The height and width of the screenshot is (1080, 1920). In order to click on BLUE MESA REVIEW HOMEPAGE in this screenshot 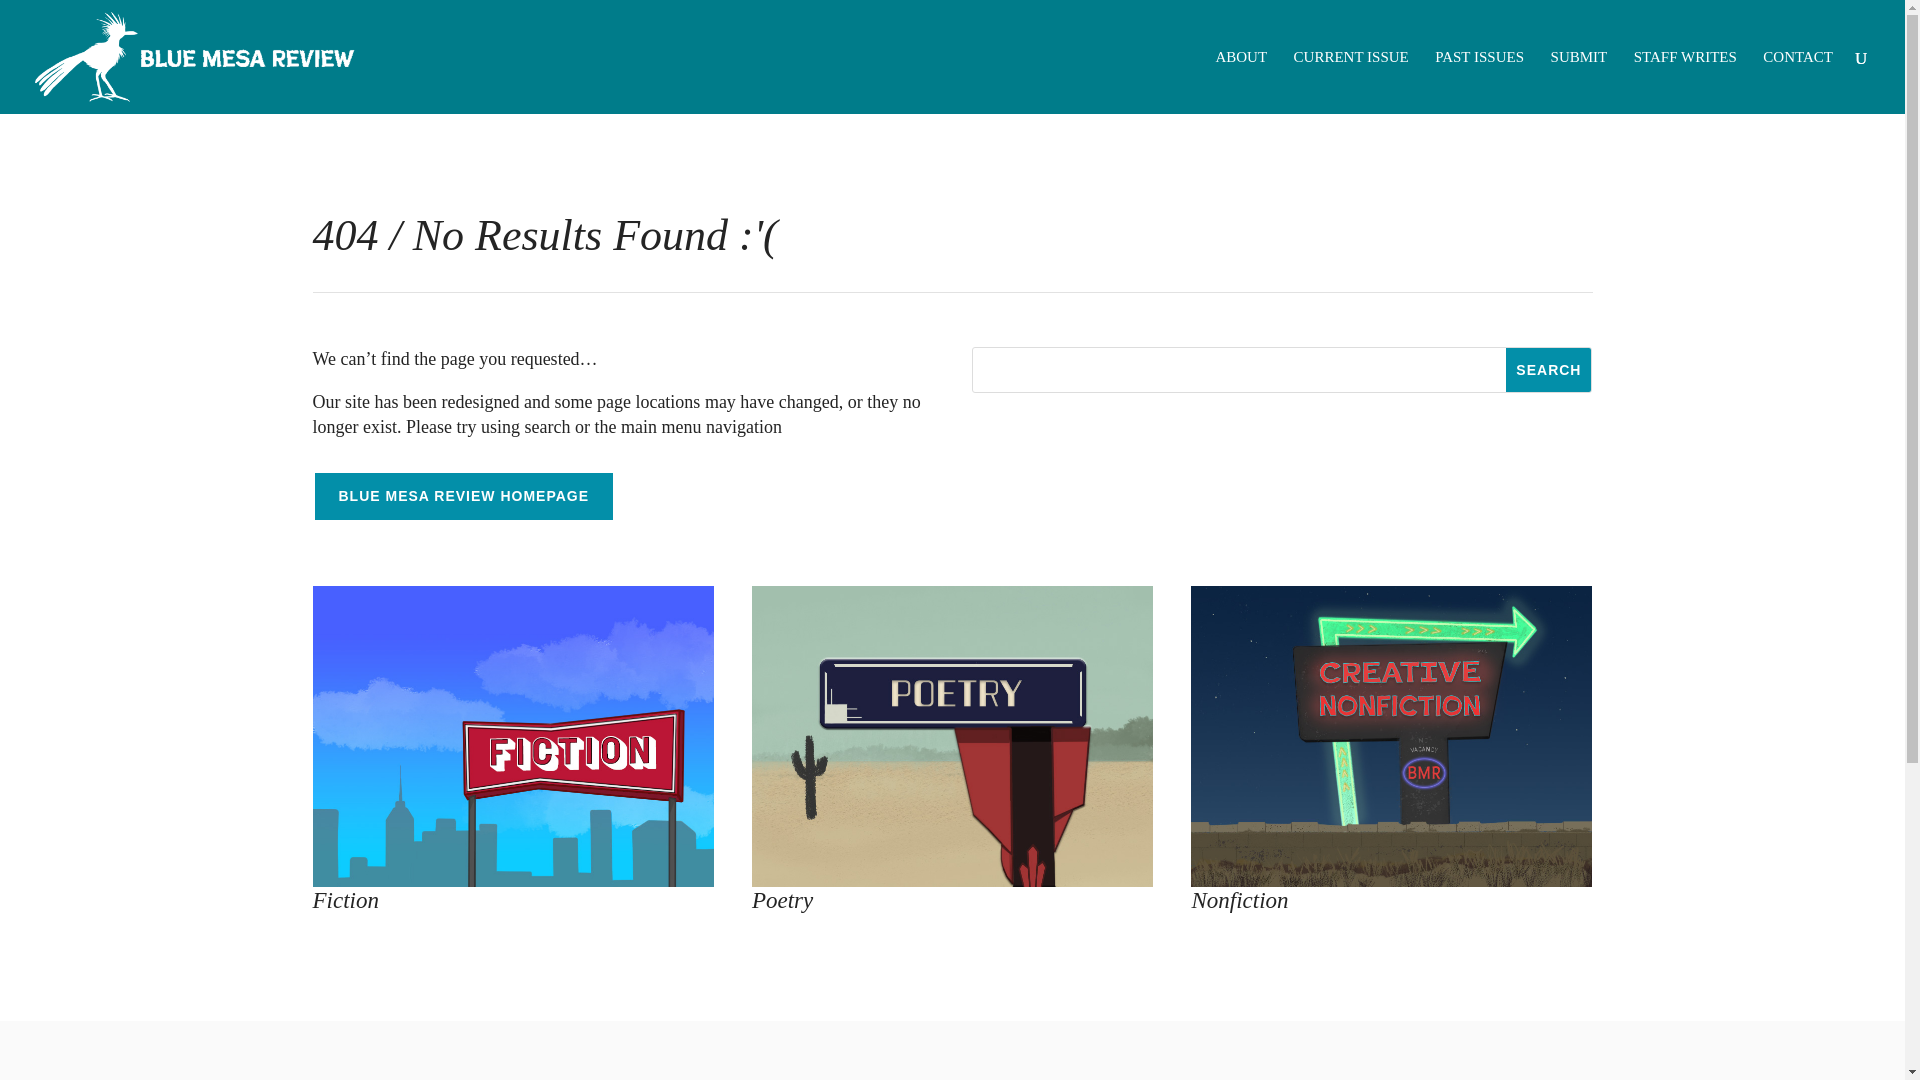, I will do `click(462, 496)`.